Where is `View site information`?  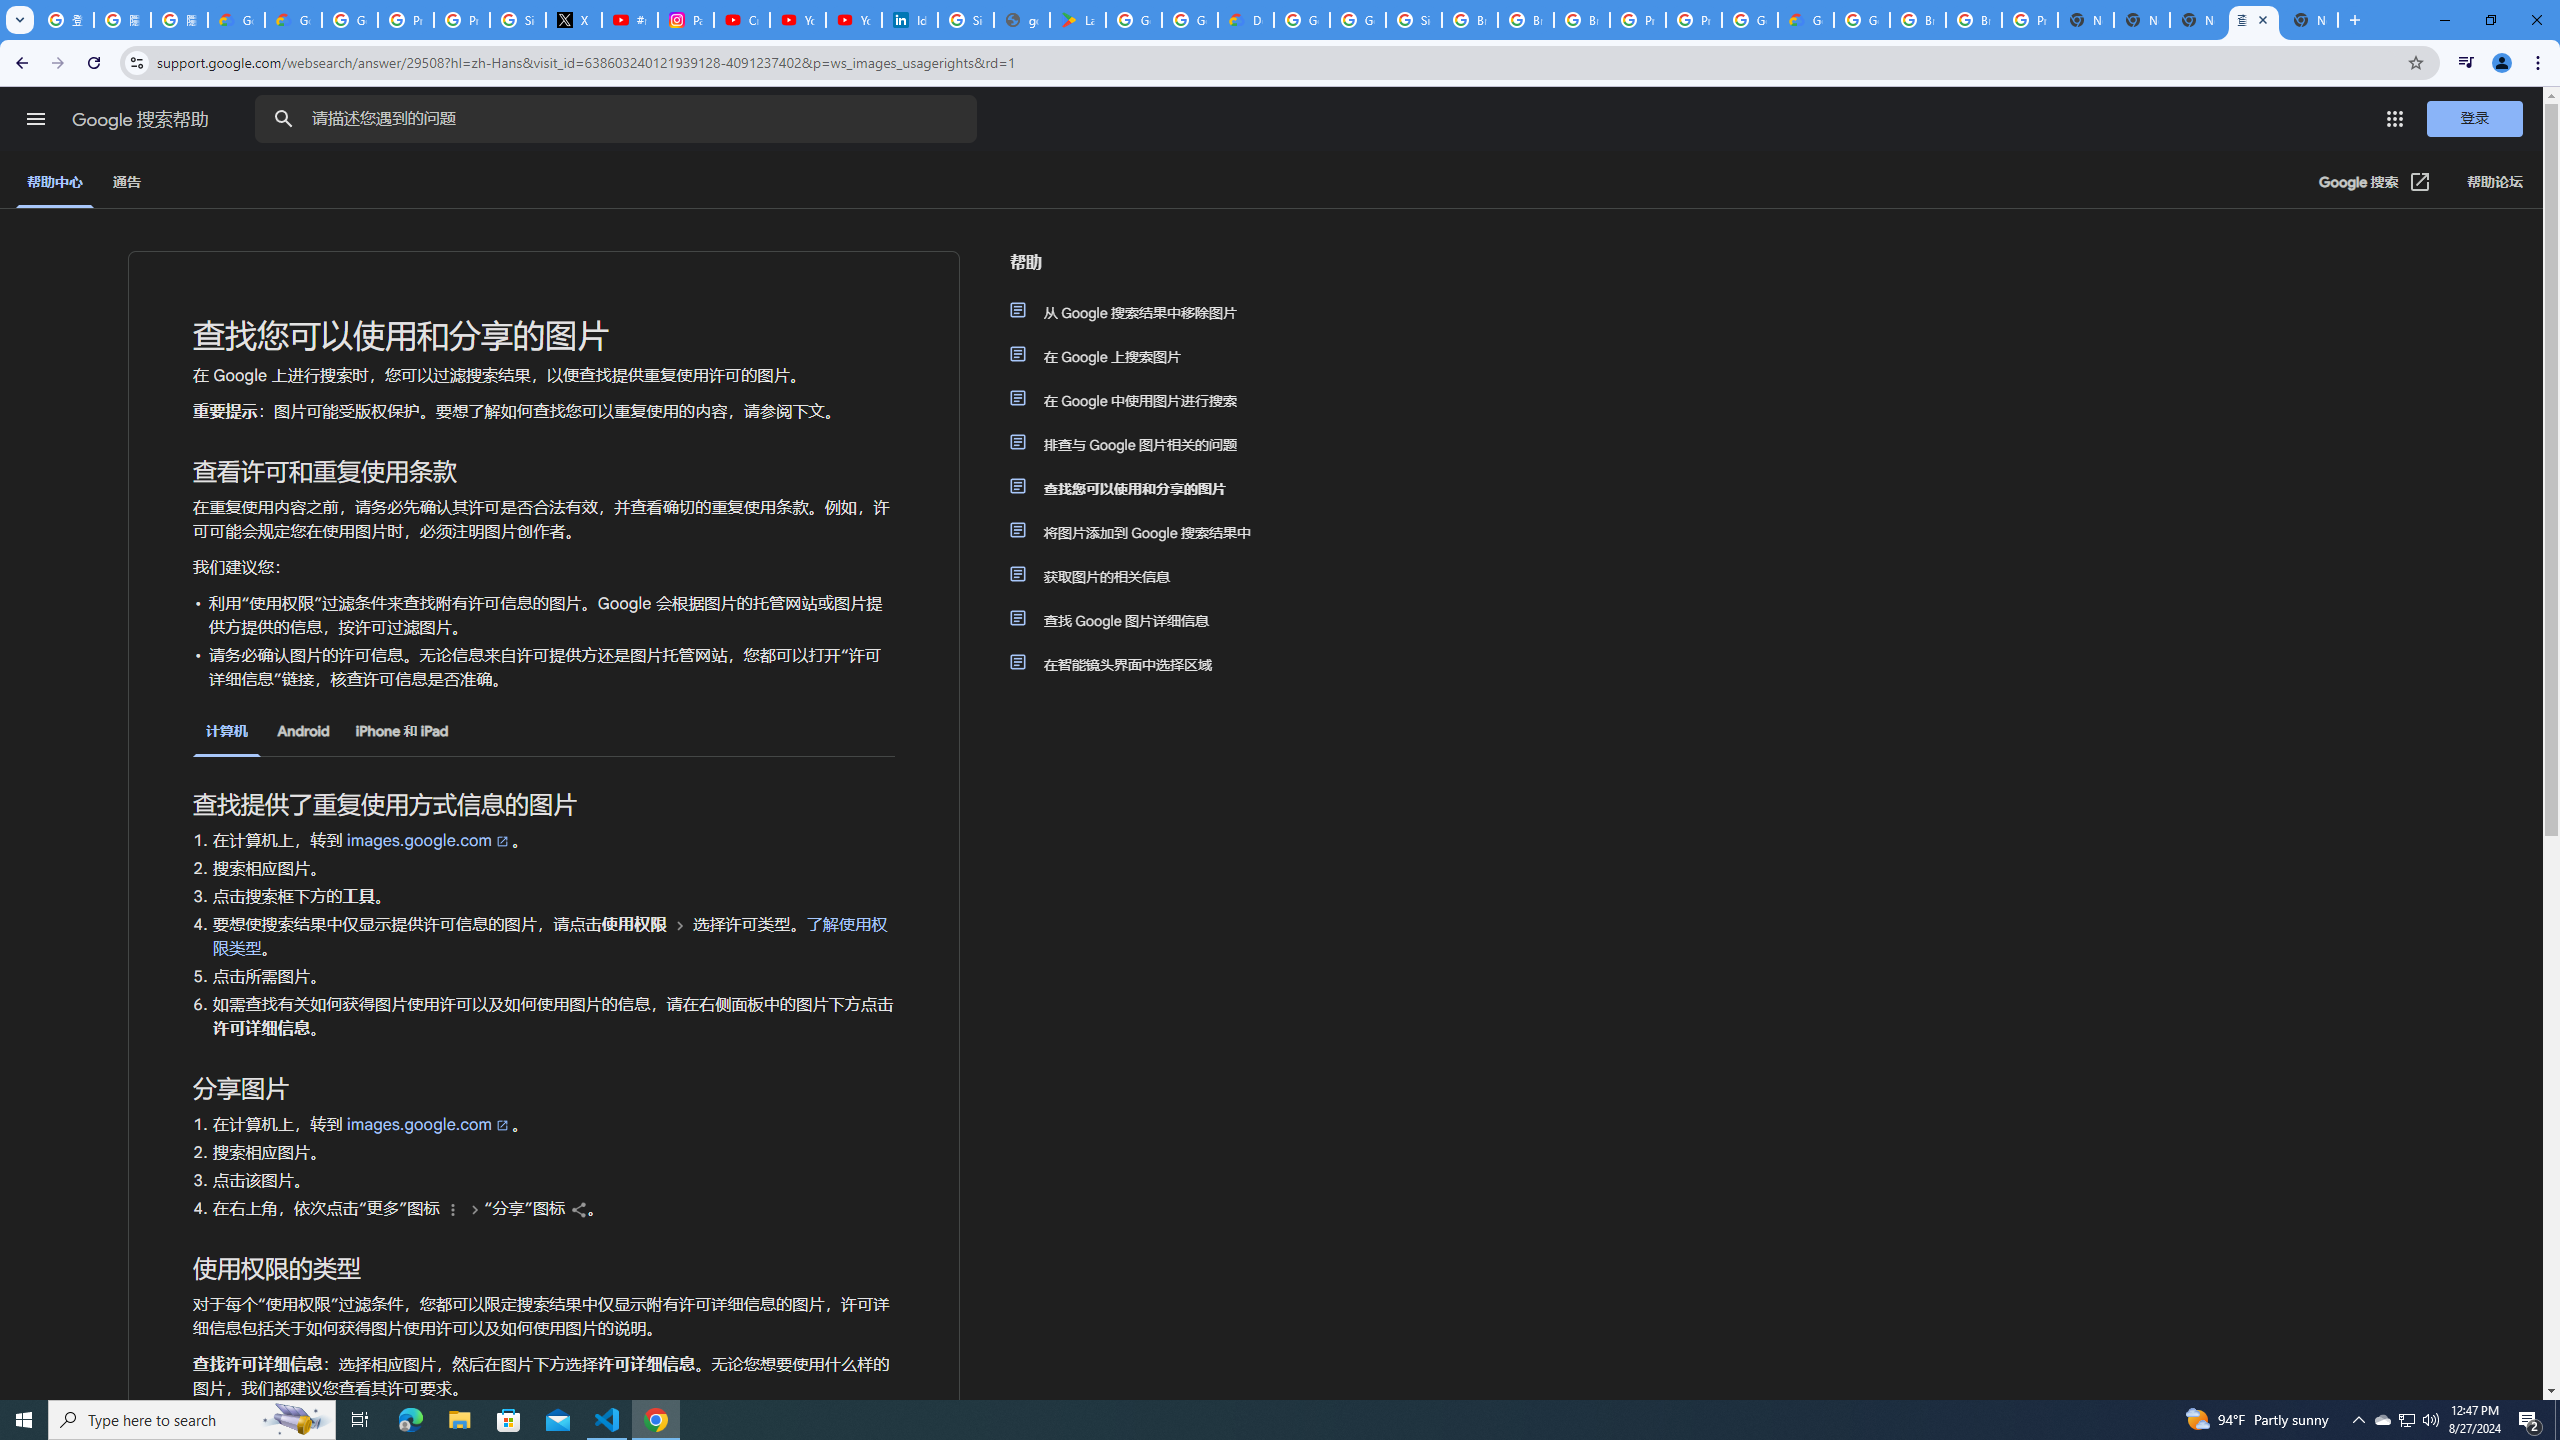 View site information is located at coordinates (136, 62).